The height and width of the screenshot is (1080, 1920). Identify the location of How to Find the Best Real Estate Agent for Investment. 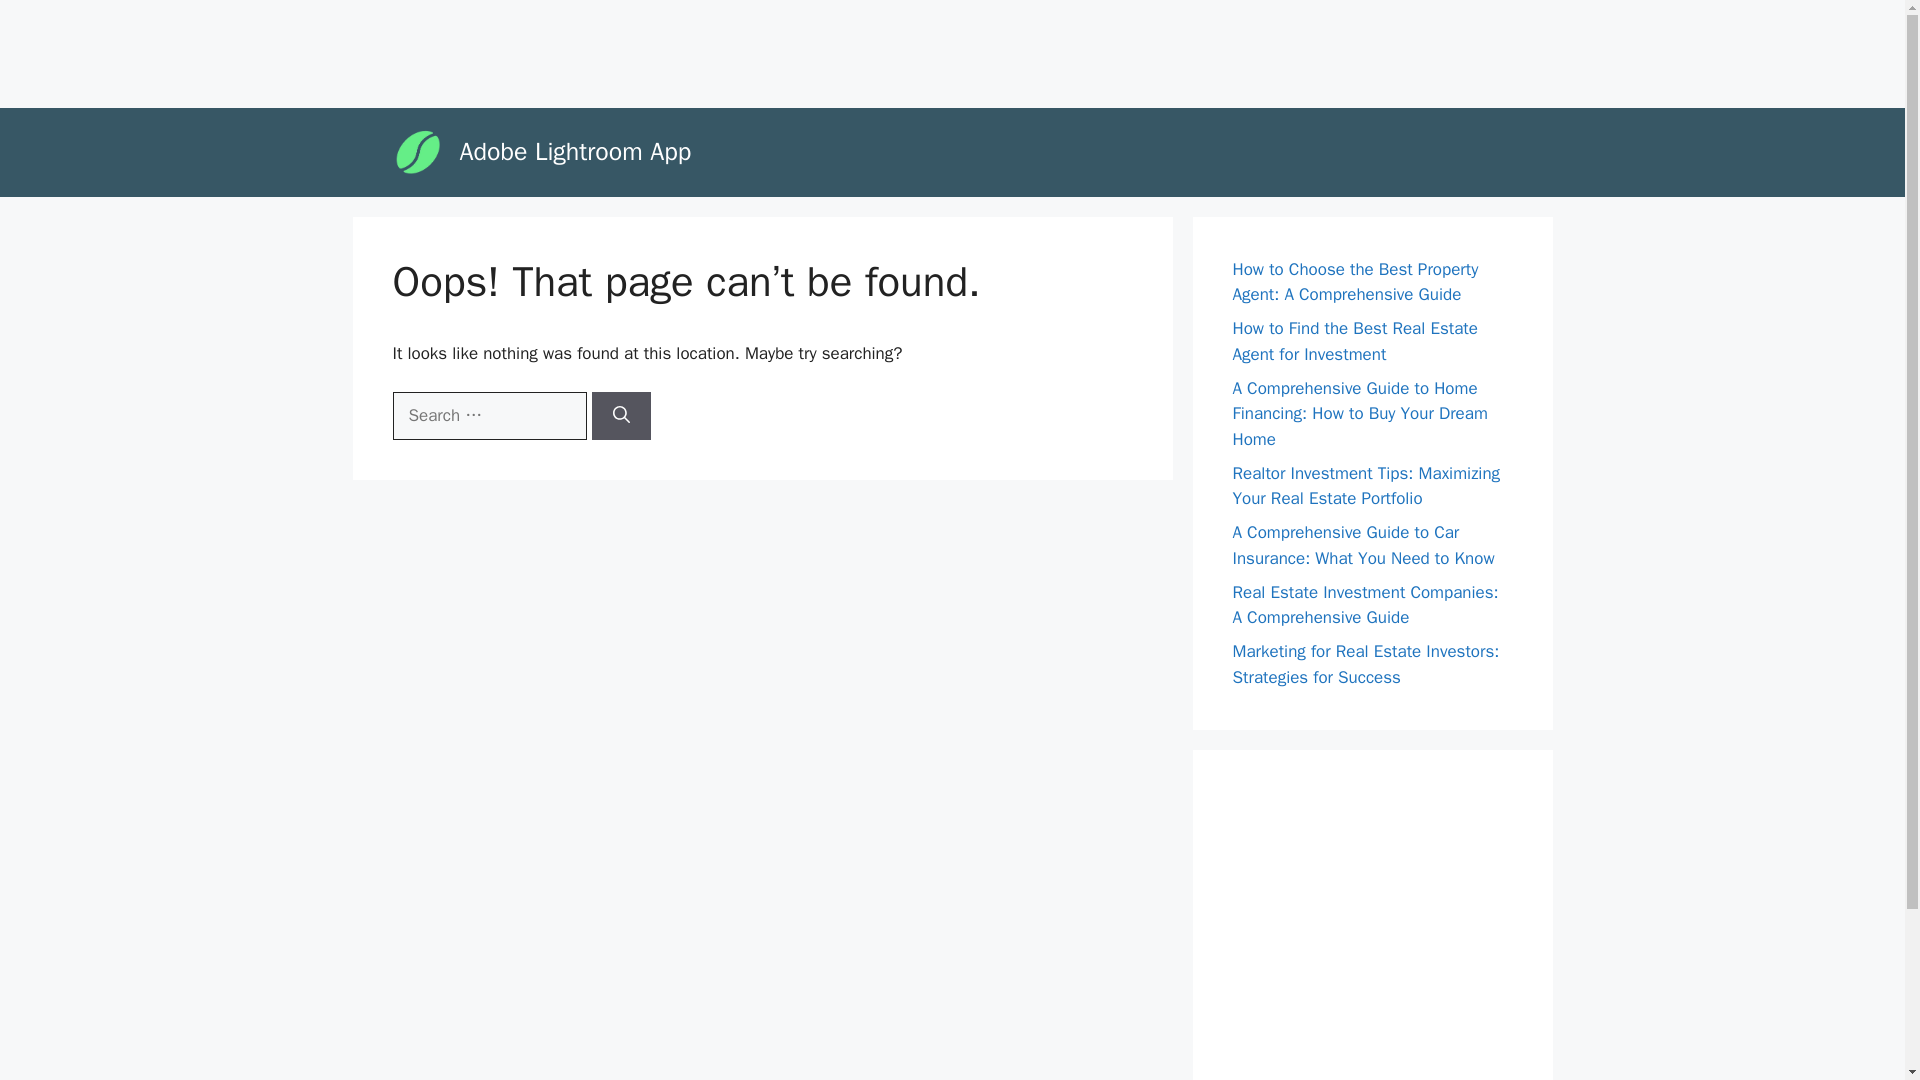
(1354, 341).